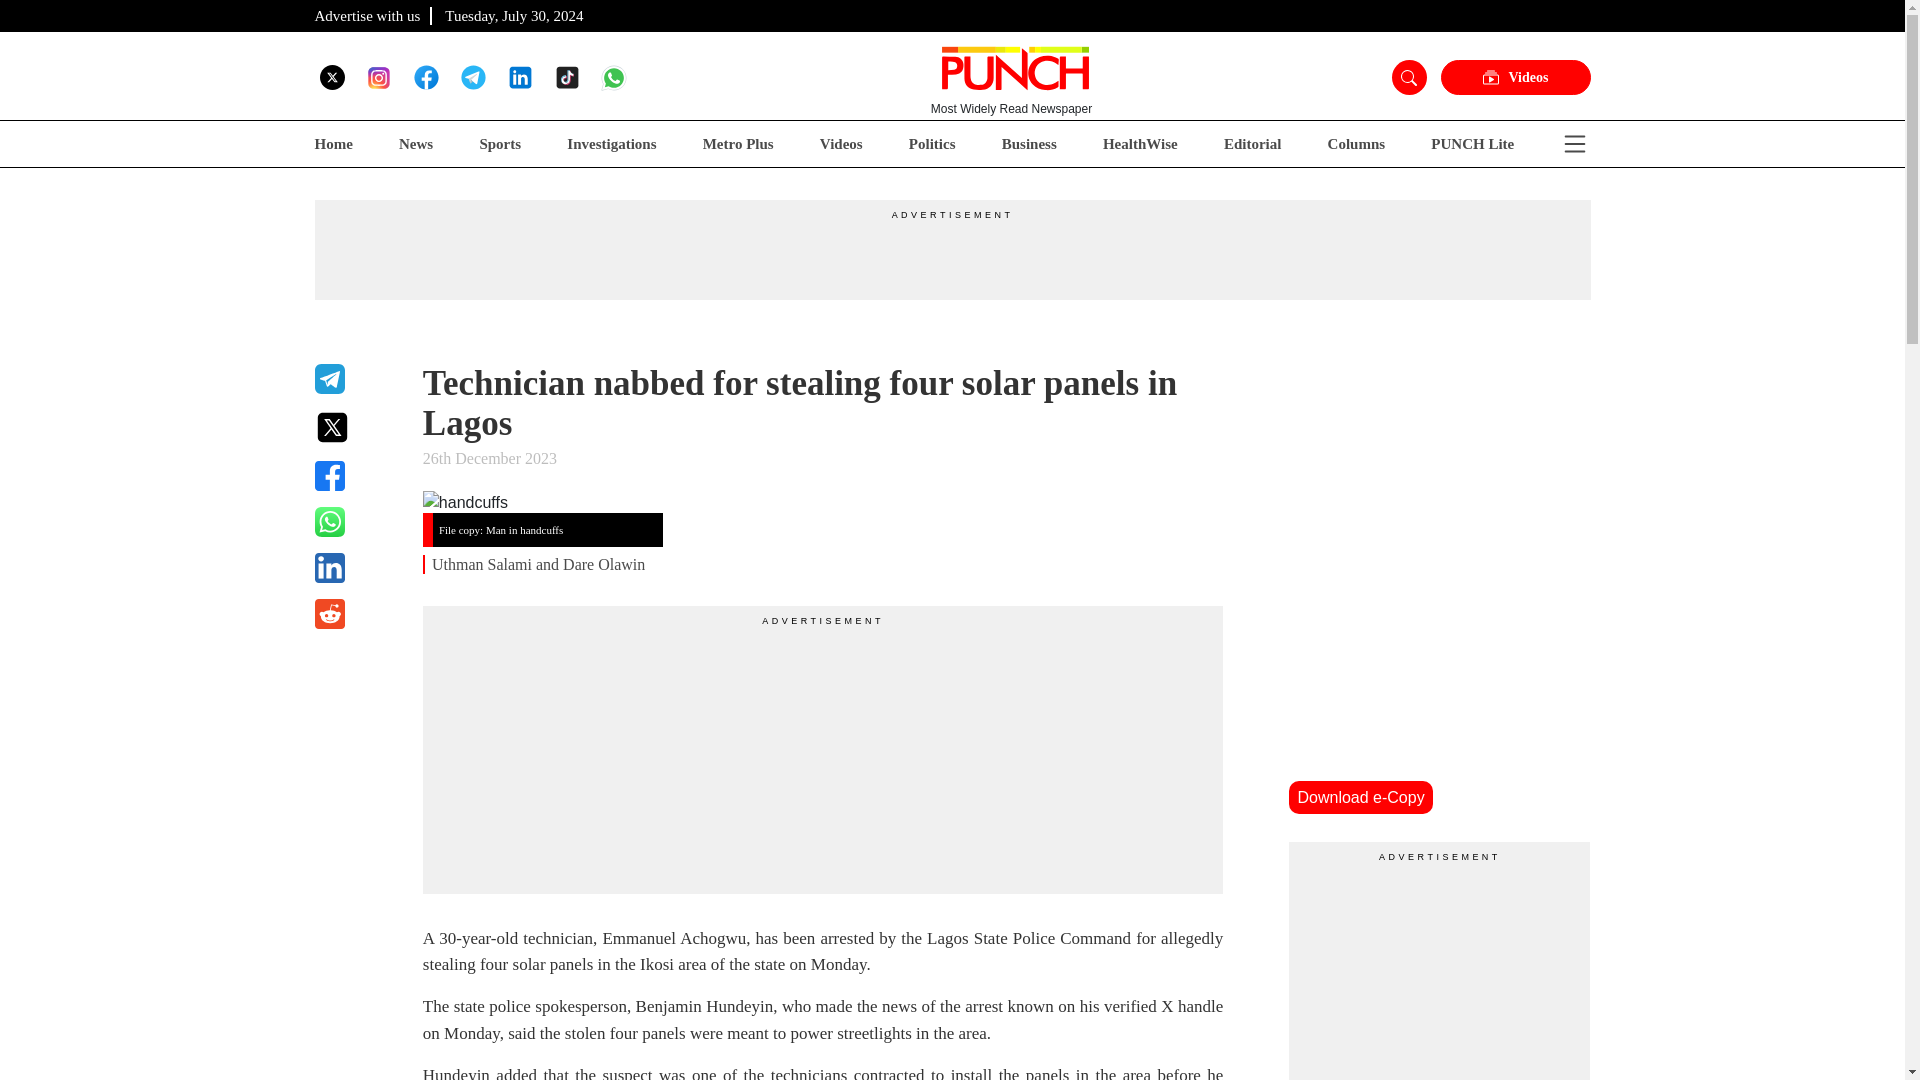 The height and width of the screenshot is (1080, 1920). Describe the element at coordinates (332, 144) in the screenshot. I see `Home` at that location.